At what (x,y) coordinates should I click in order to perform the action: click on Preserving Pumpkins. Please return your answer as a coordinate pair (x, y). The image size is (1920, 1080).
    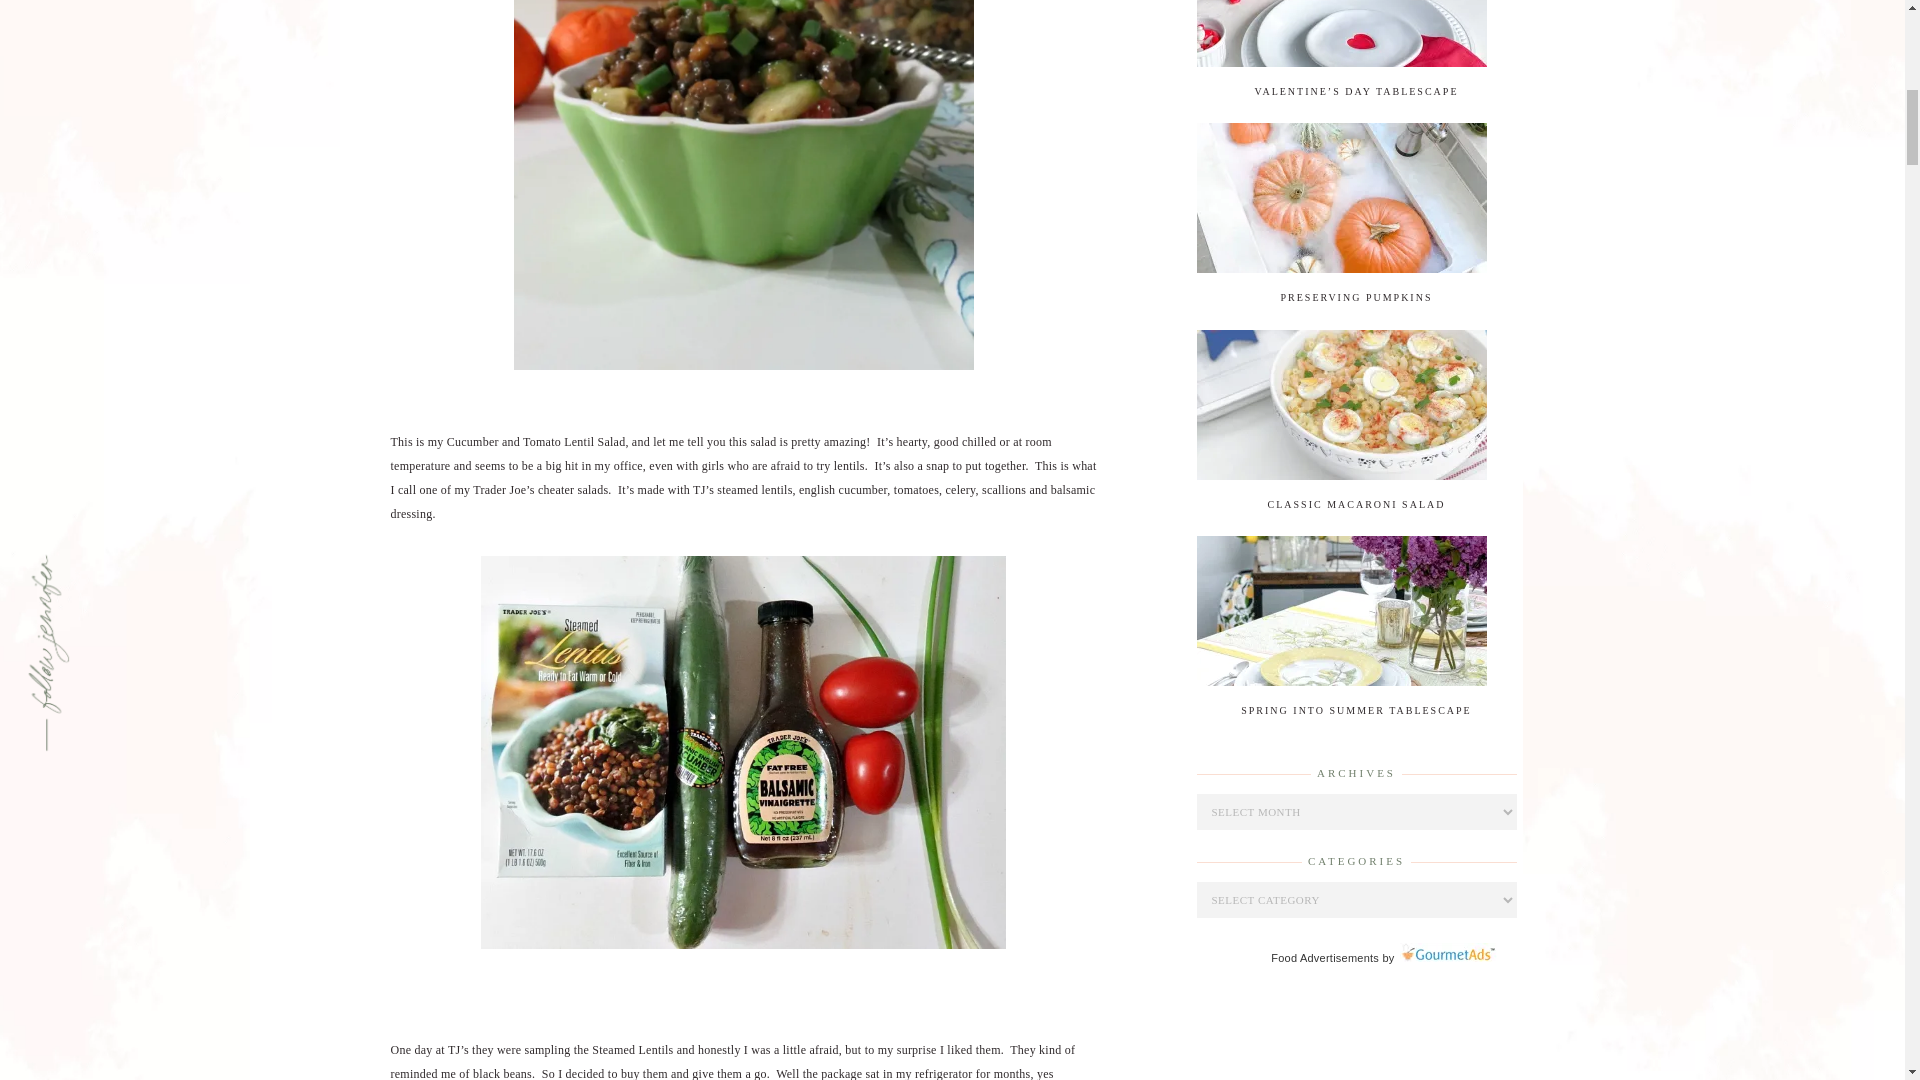
    Looking at the image, I should click on (1341, 269).